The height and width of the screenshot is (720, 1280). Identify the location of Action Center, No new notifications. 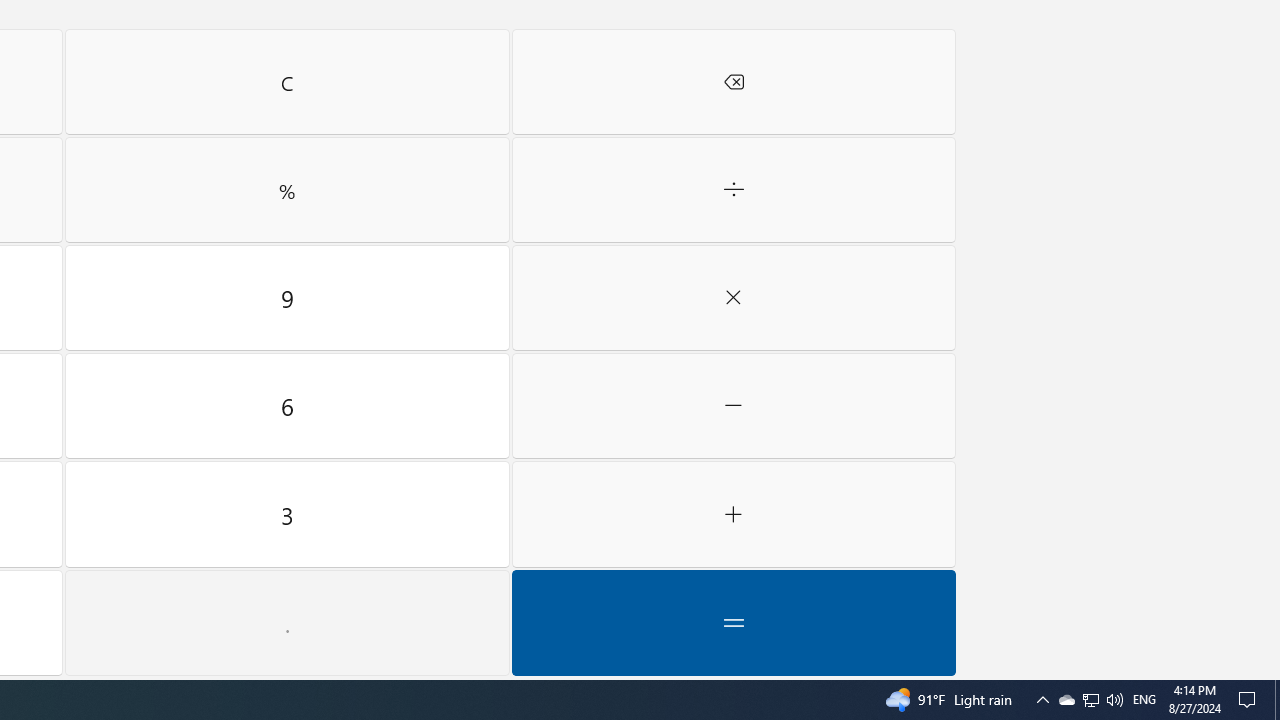
(287, 623).